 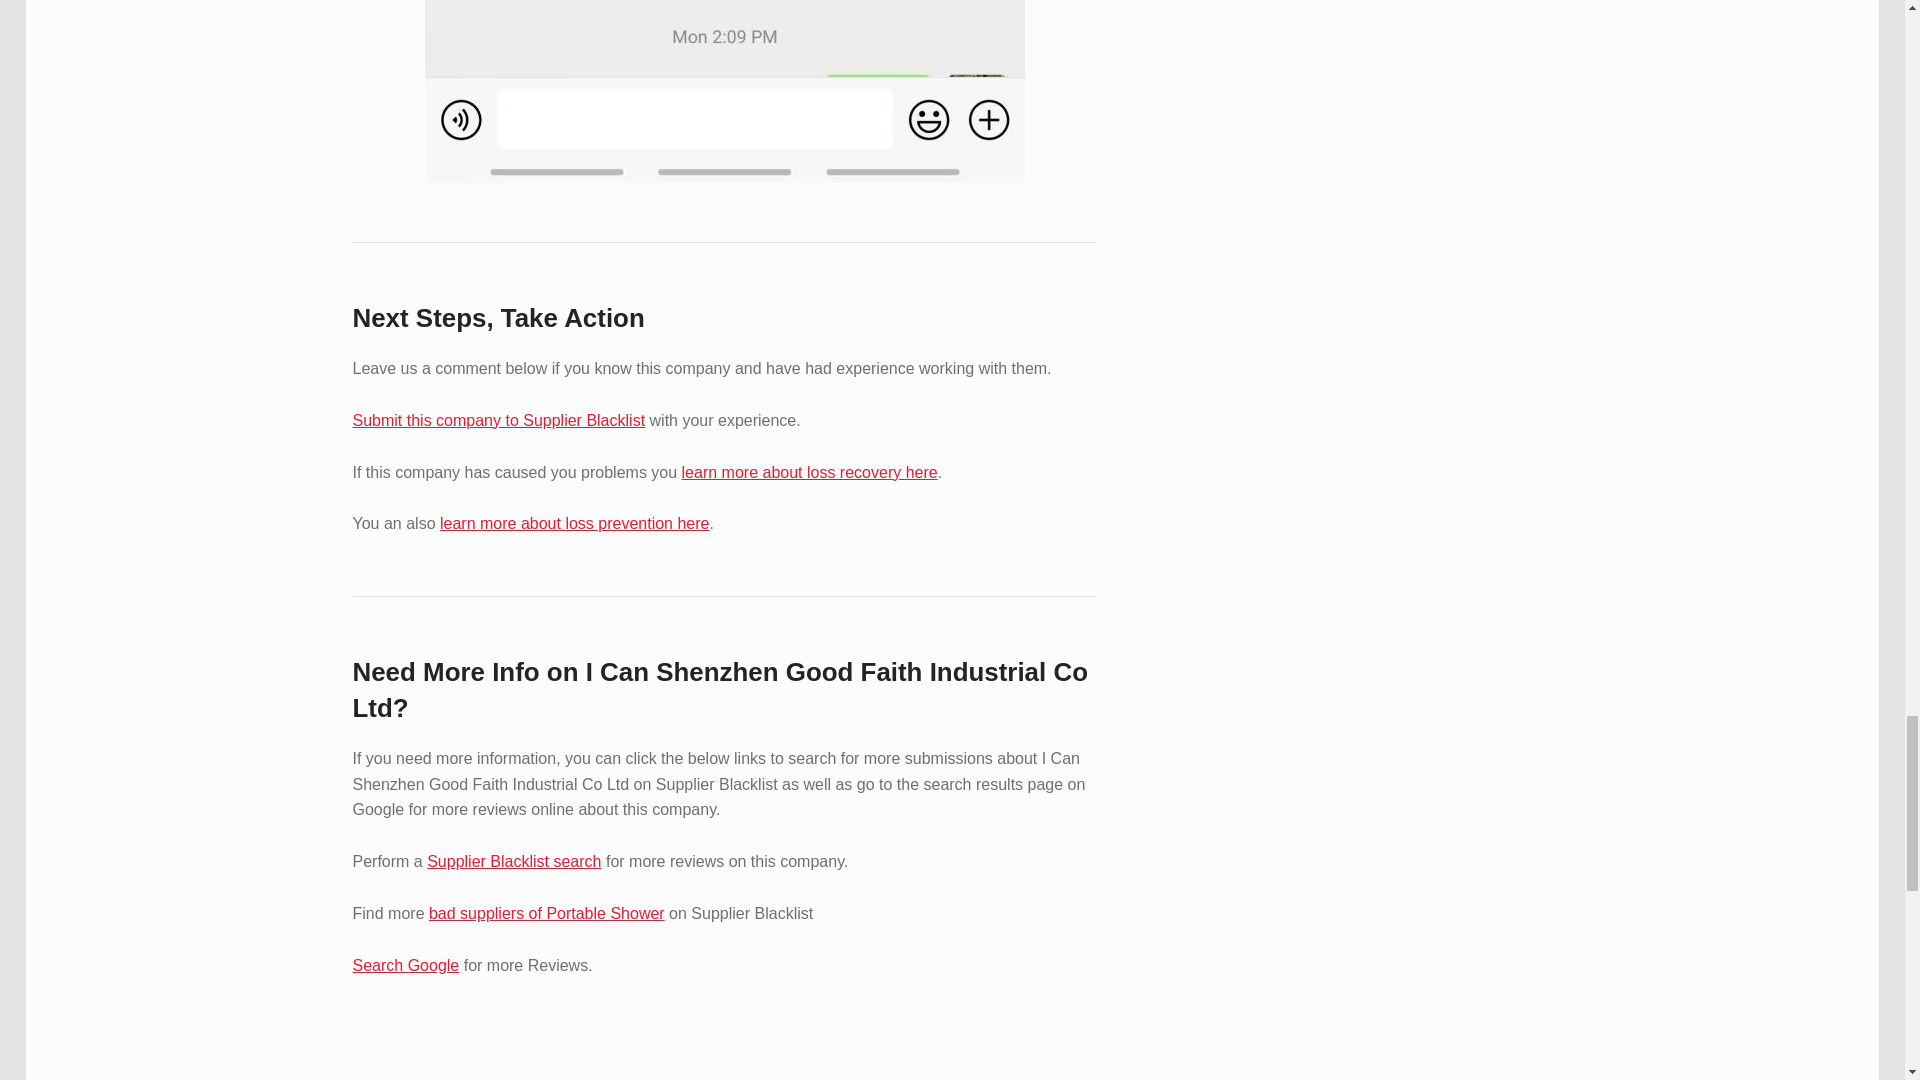 I want to click on learn more about loss recovery here, so click(x=810, y=472).